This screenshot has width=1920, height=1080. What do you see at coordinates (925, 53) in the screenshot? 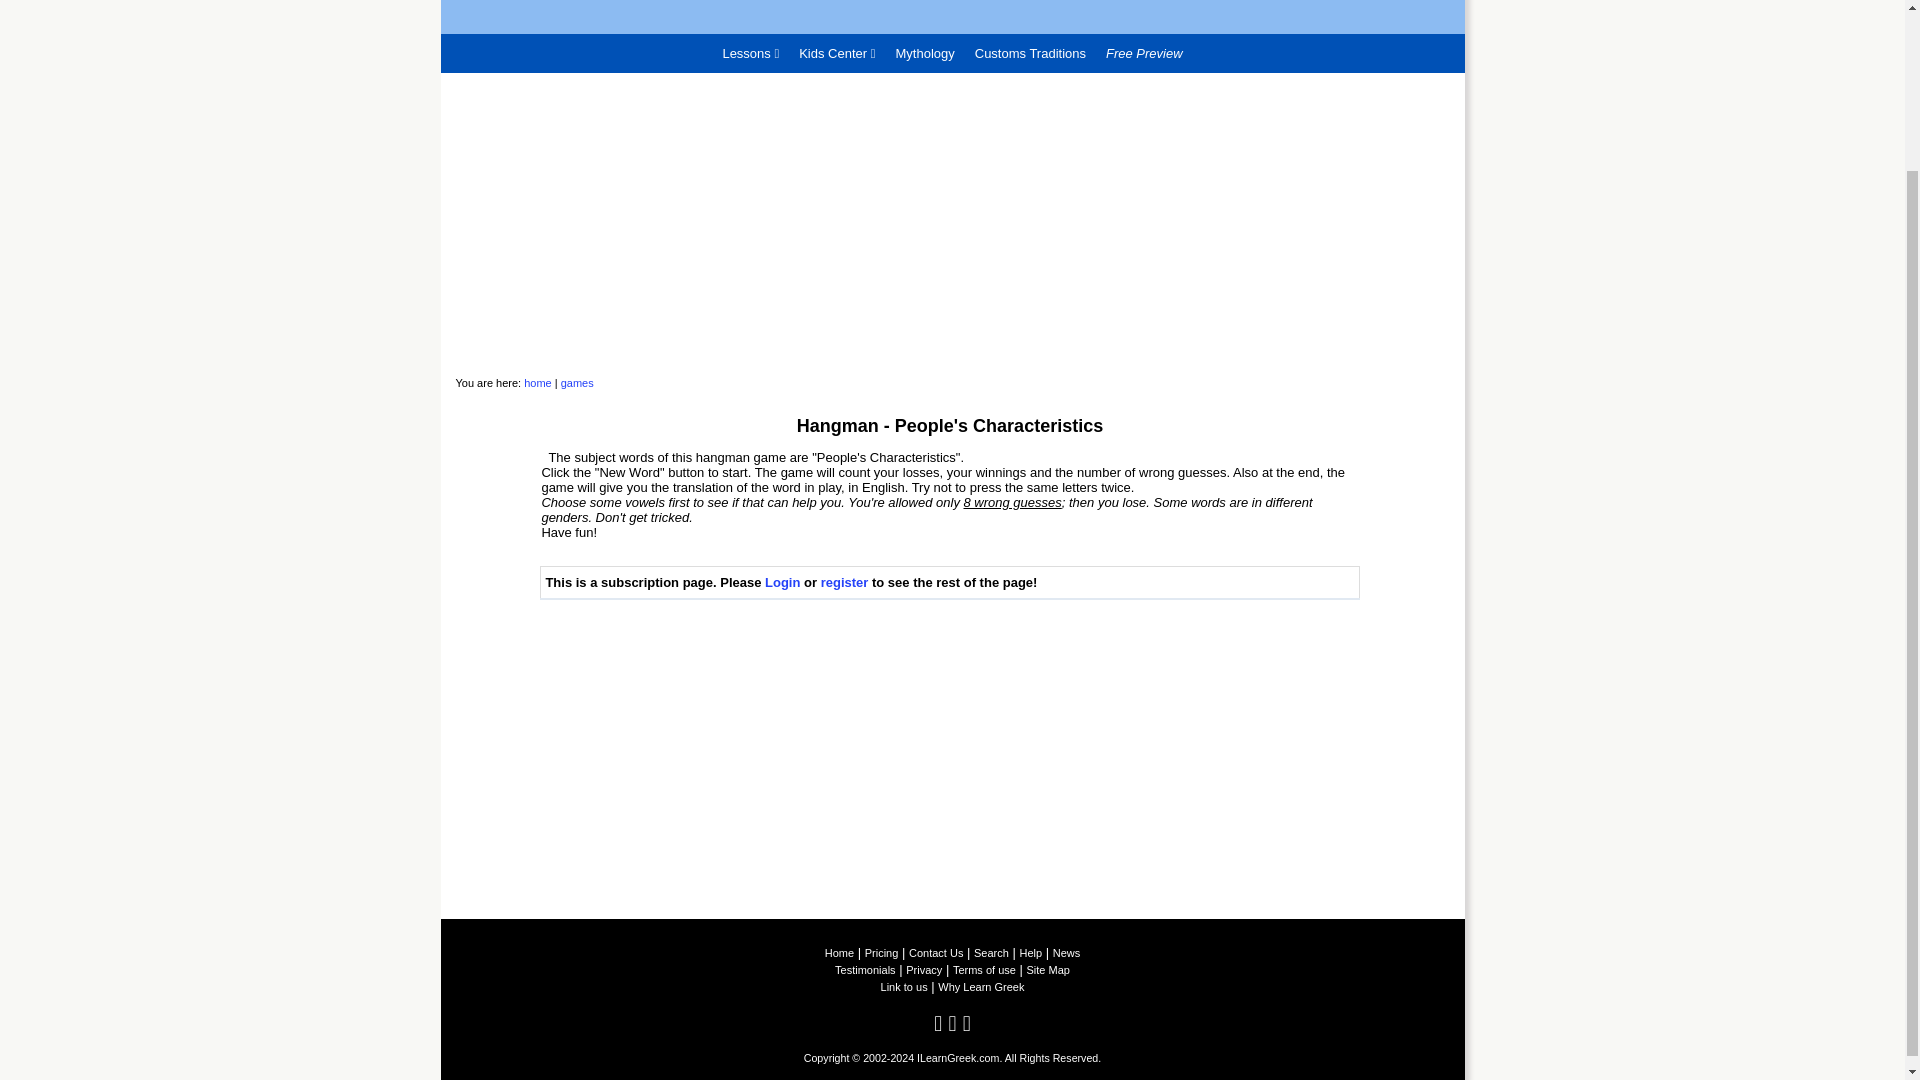
I see `Mythology` at bounding box center [925, 53].